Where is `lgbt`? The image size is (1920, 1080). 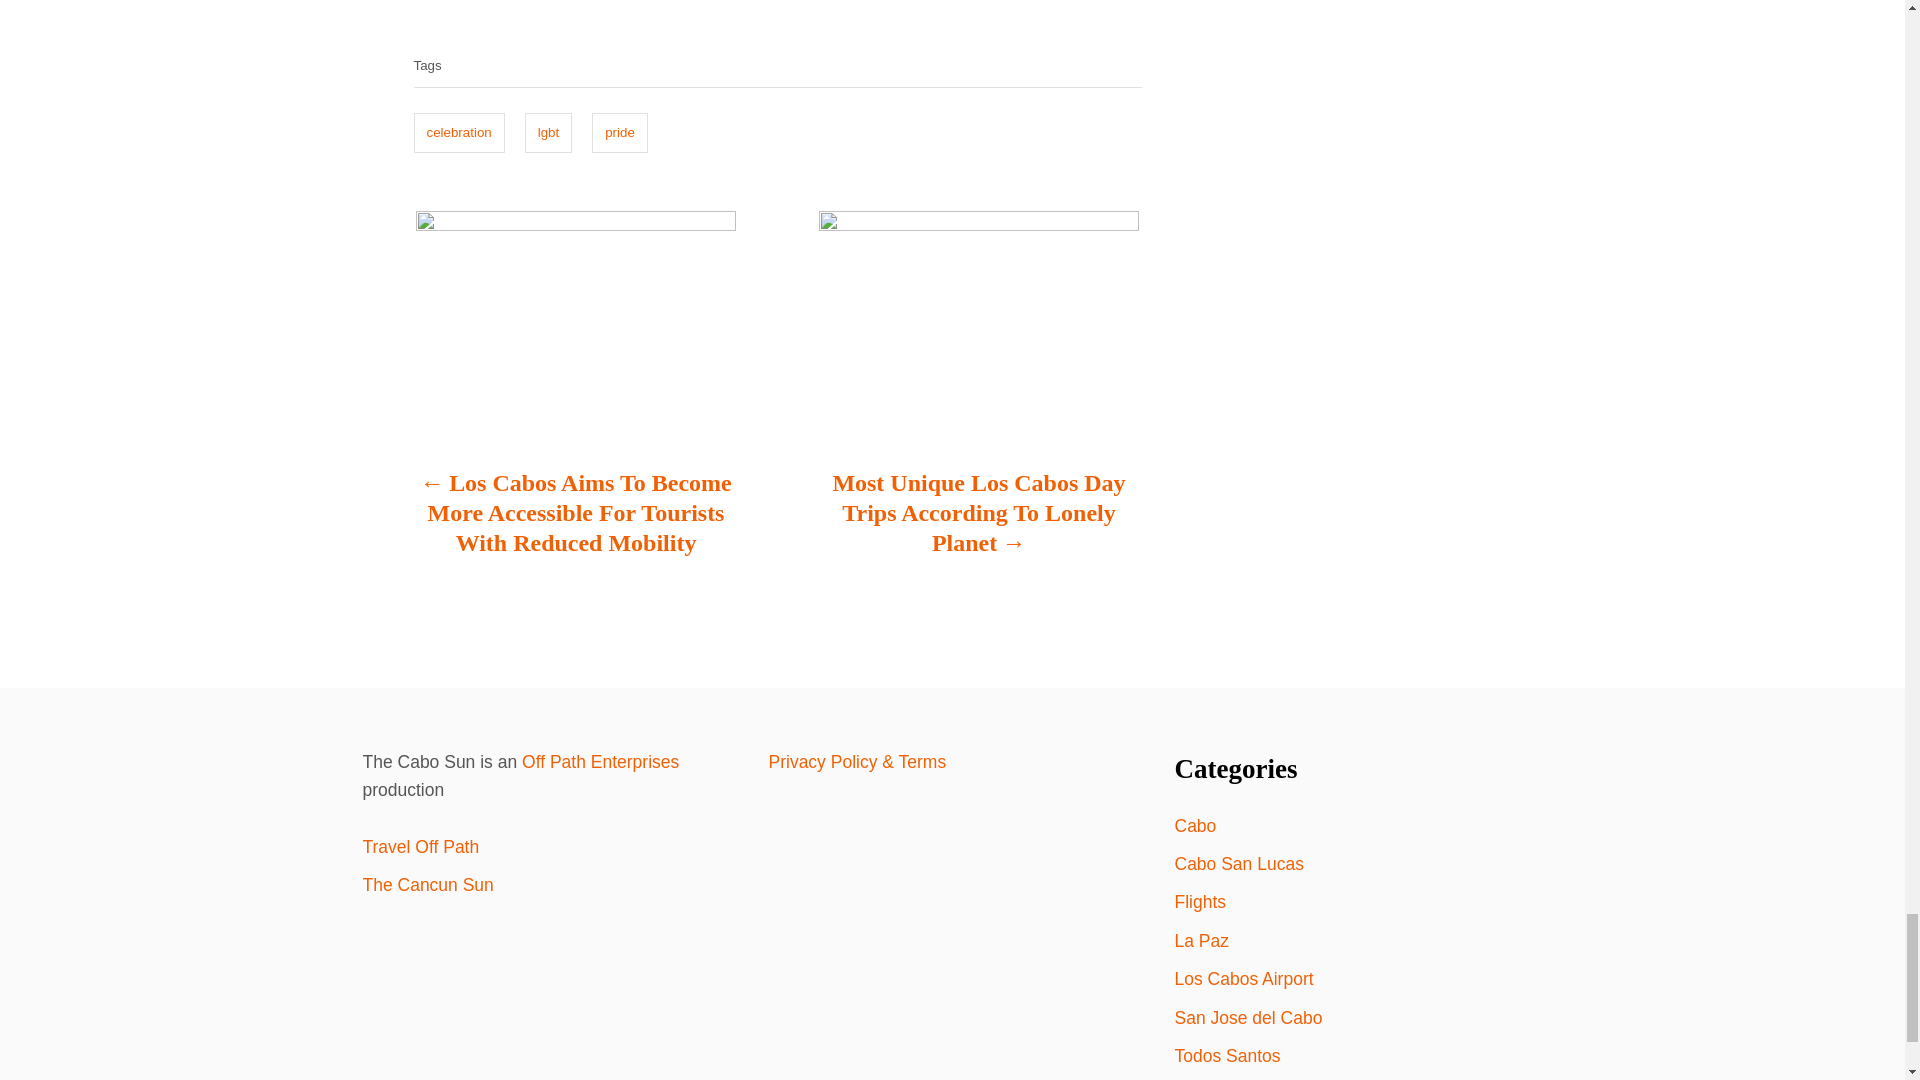 lgbt is located at coordinates (548, 133).